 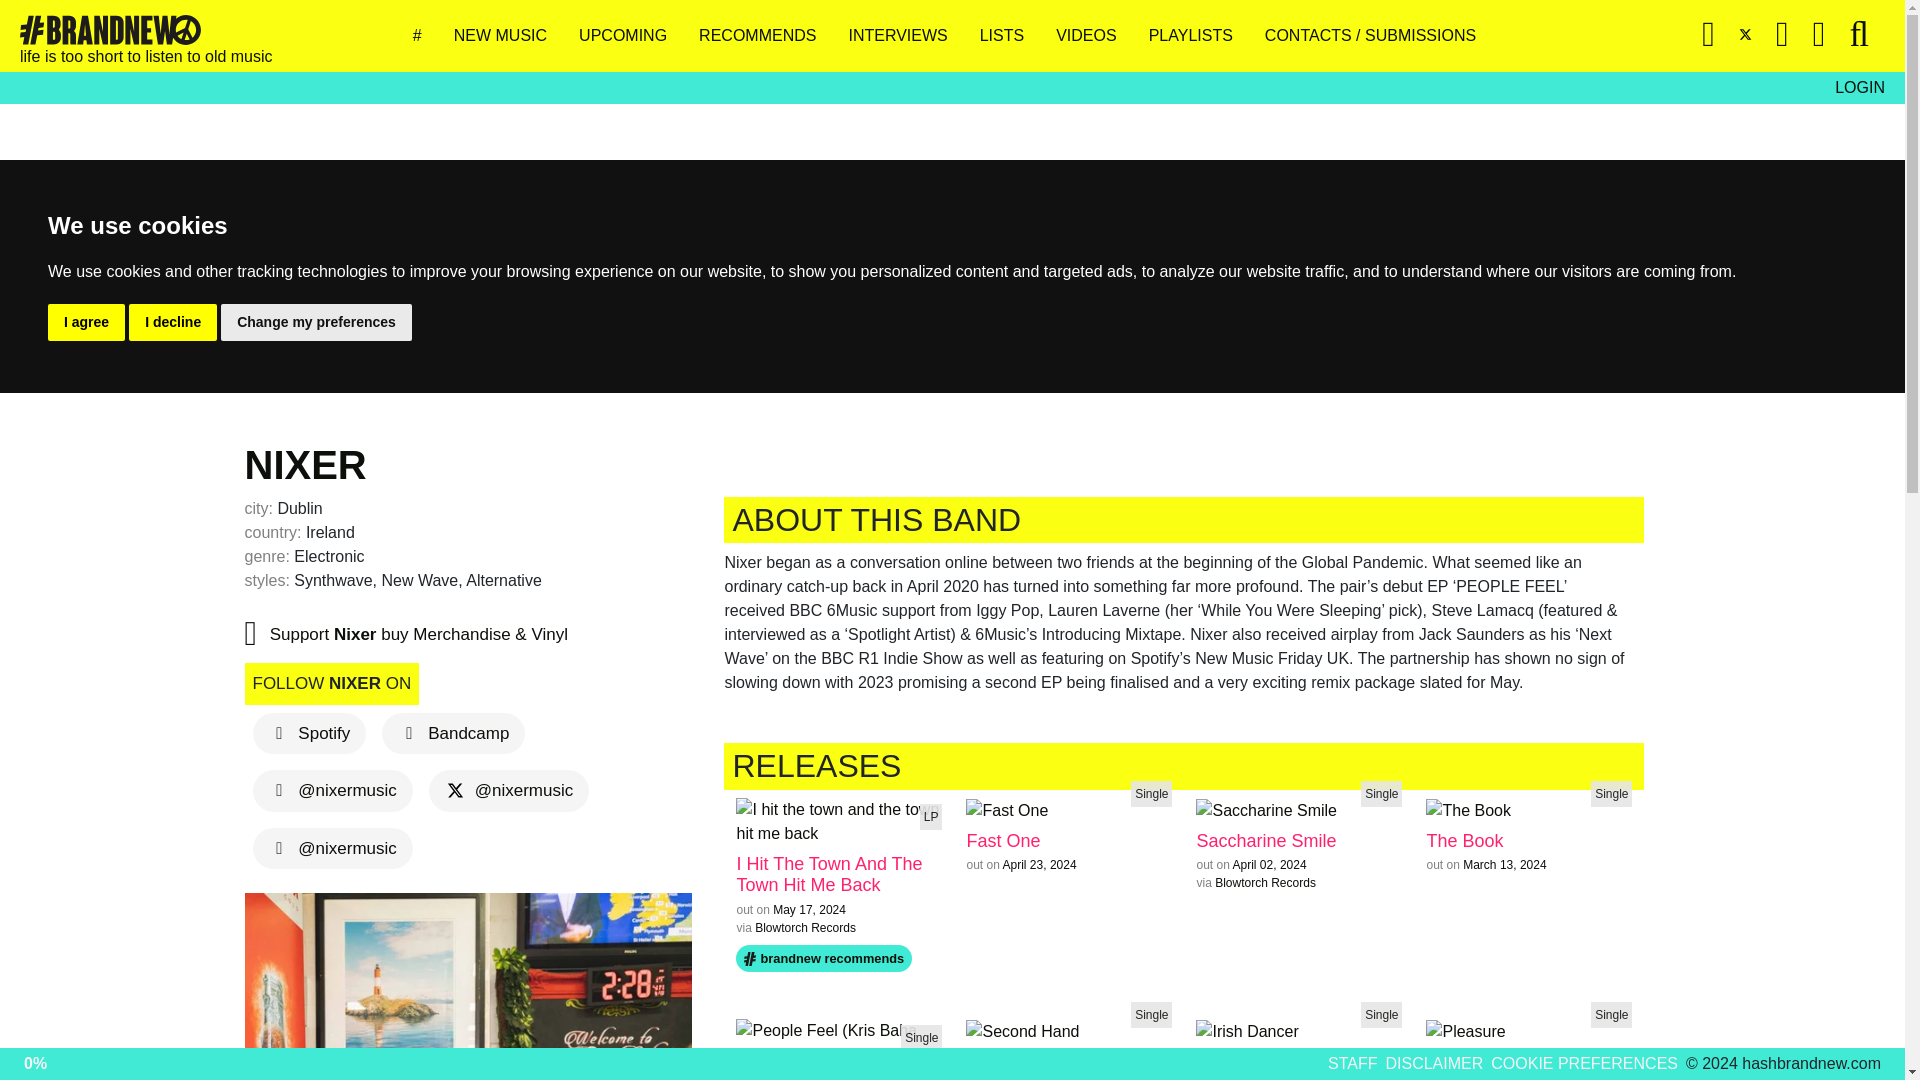 What do you see at coordinates (631, 36) in the screenshot?
I see `Upcoming` at bounding box center [631, 36].